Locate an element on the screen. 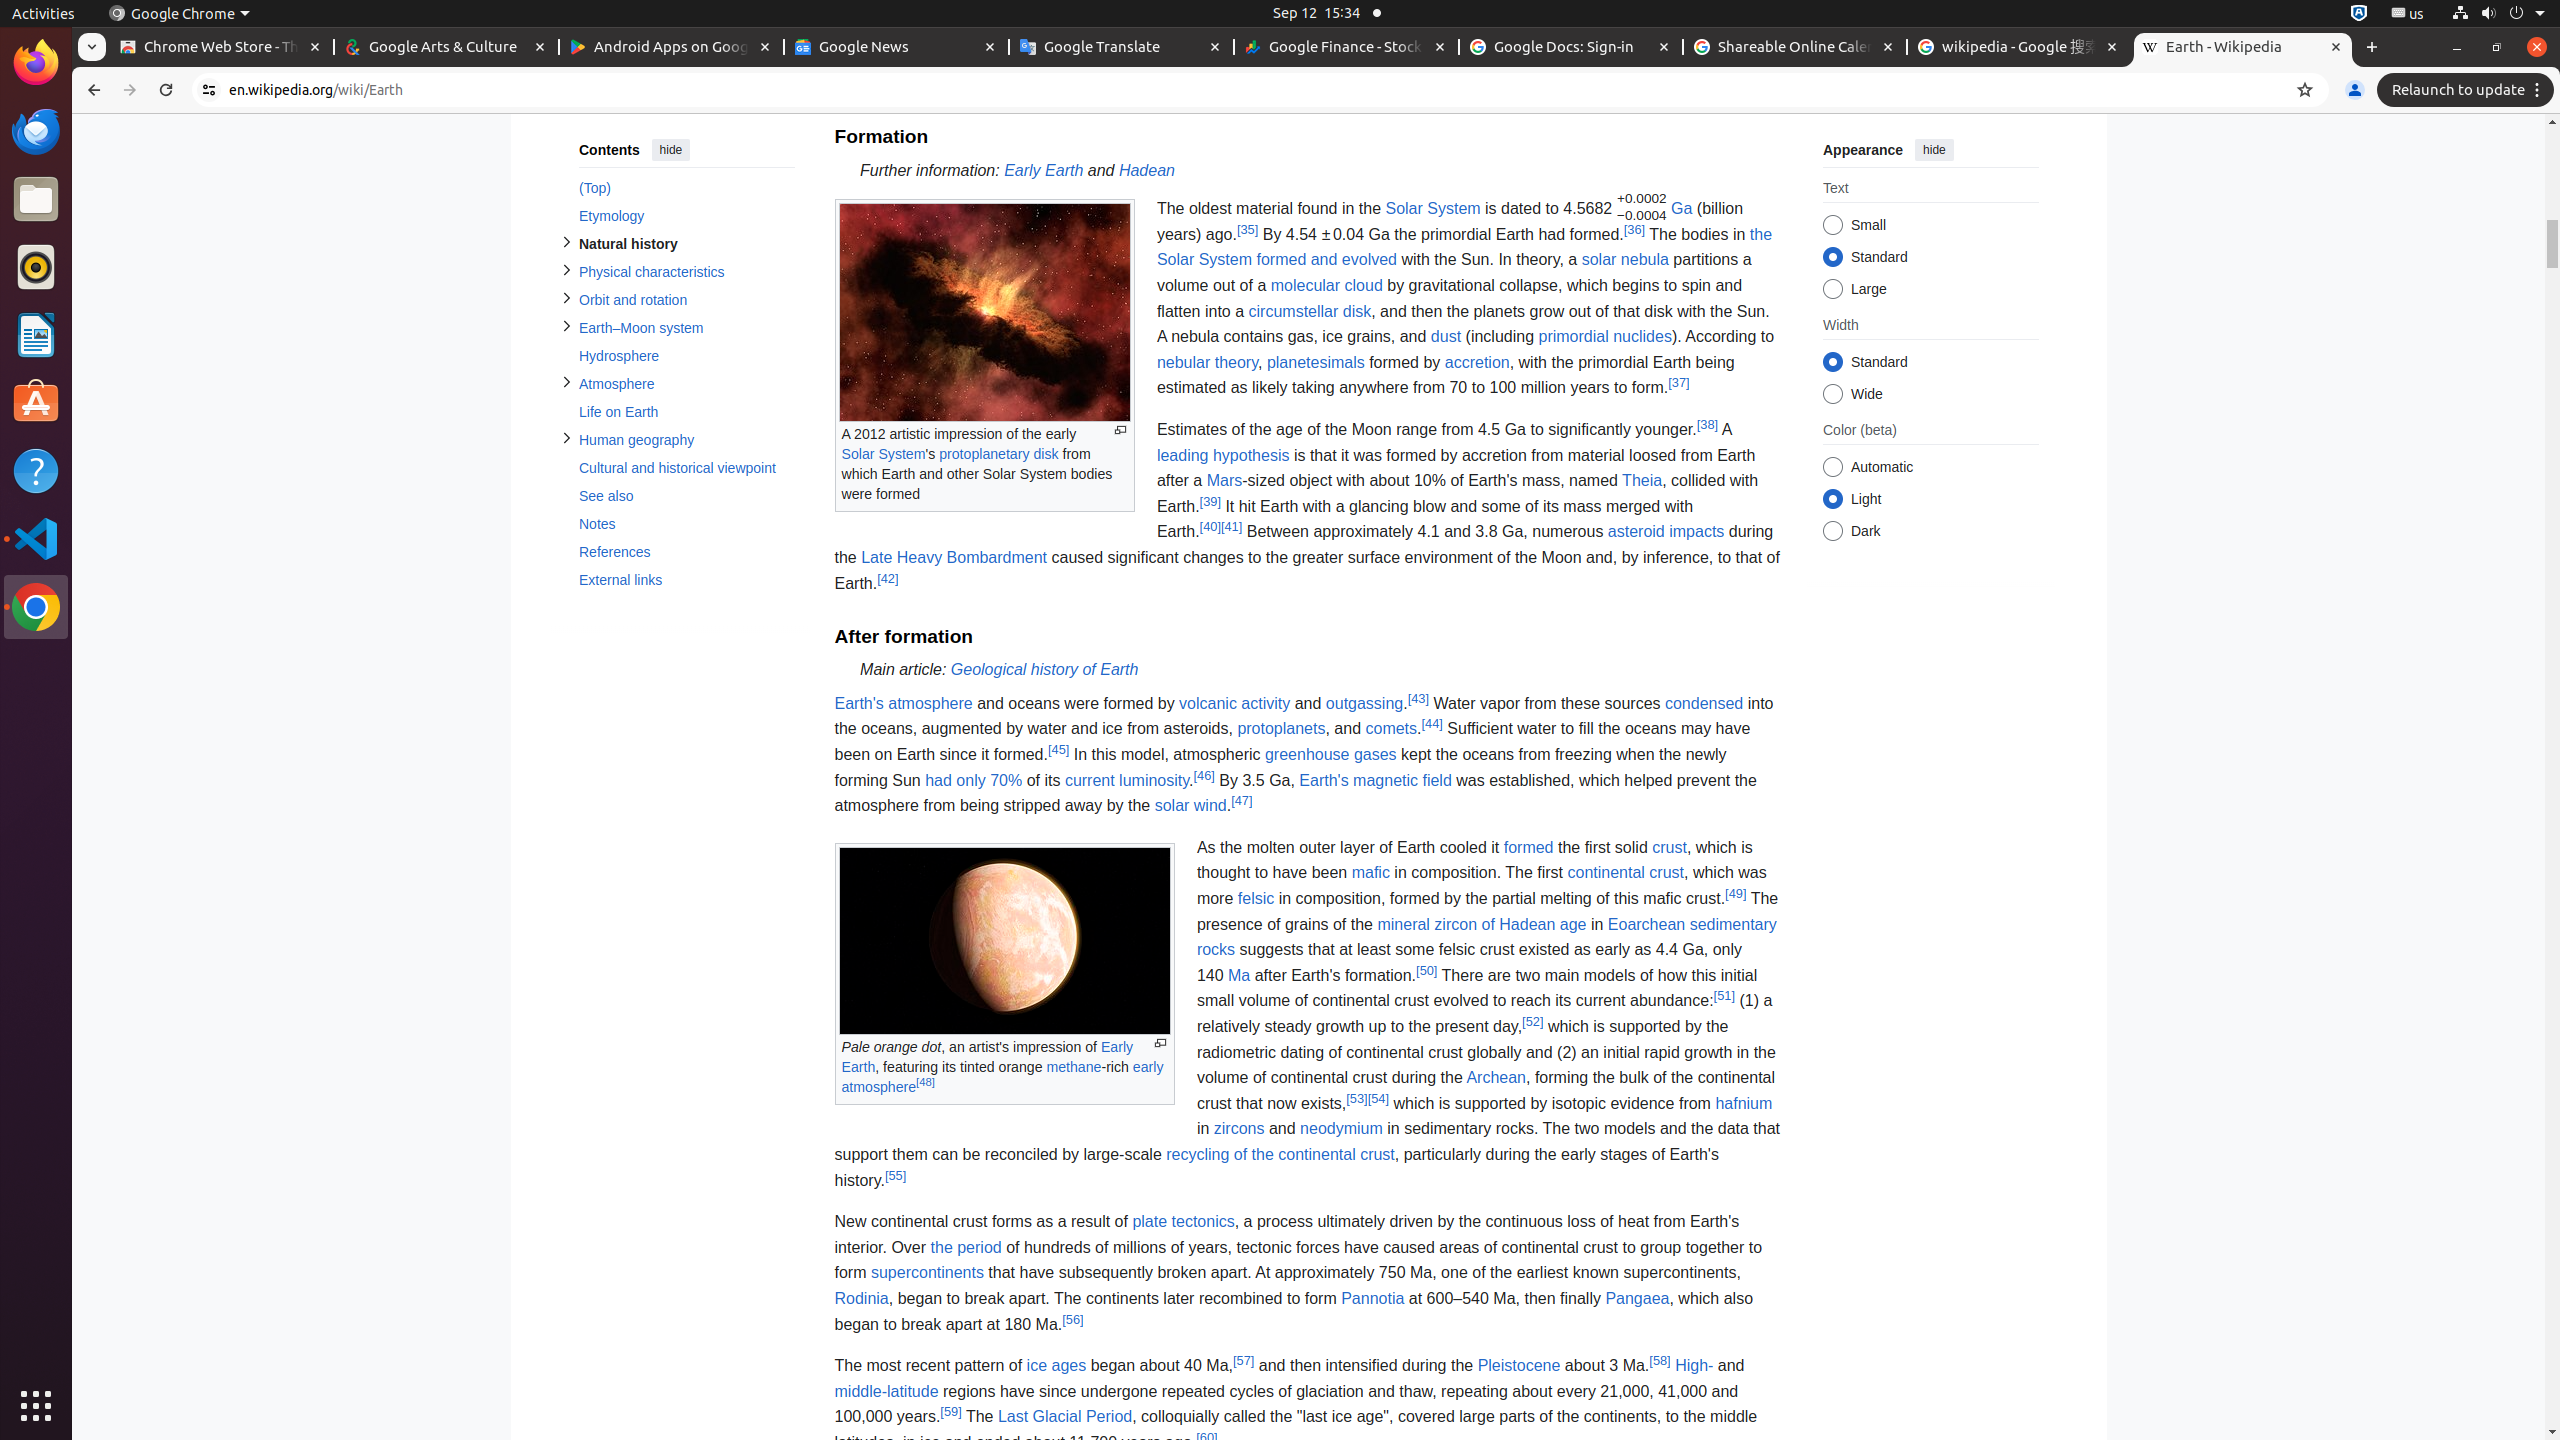 This screenshot has width=2560, height=1440. Mars is located at coordinates (1224, 481).